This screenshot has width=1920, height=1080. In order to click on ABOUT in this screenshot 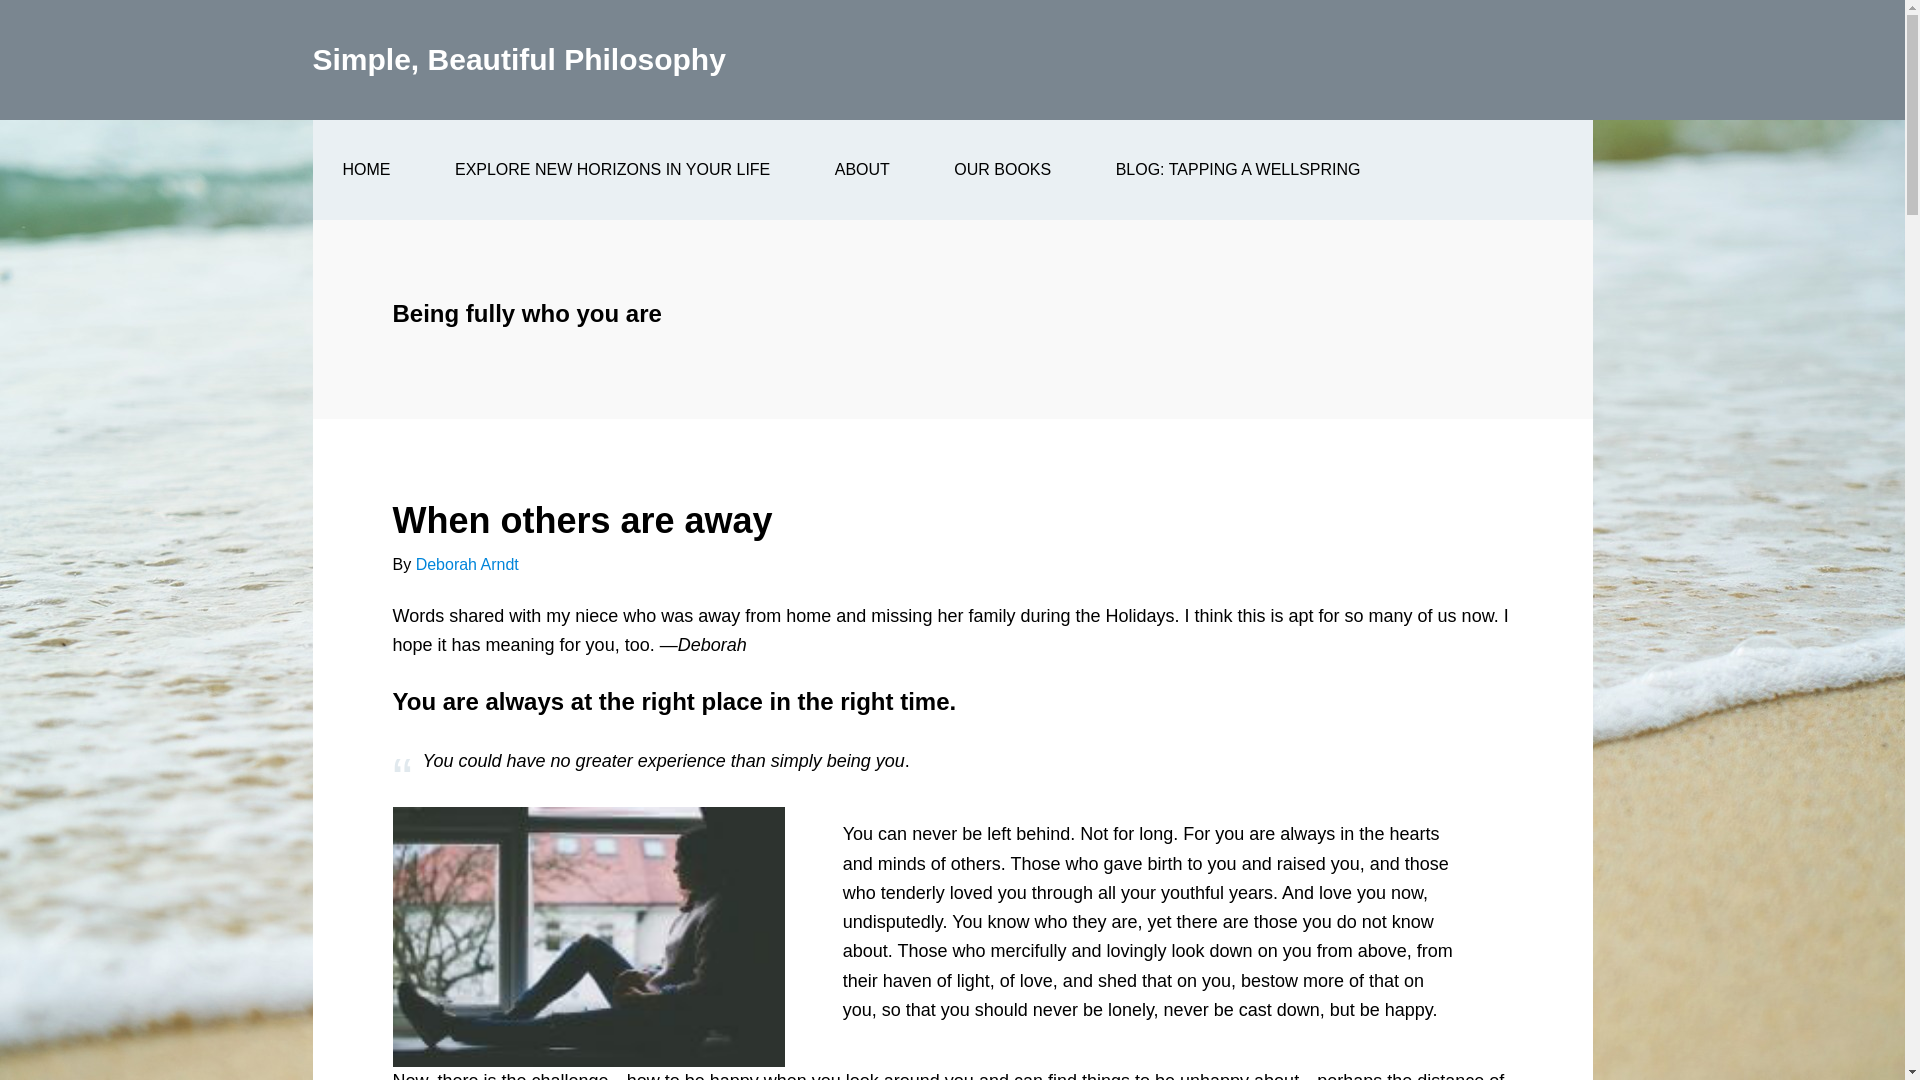, I will do `click(862, 170)`.